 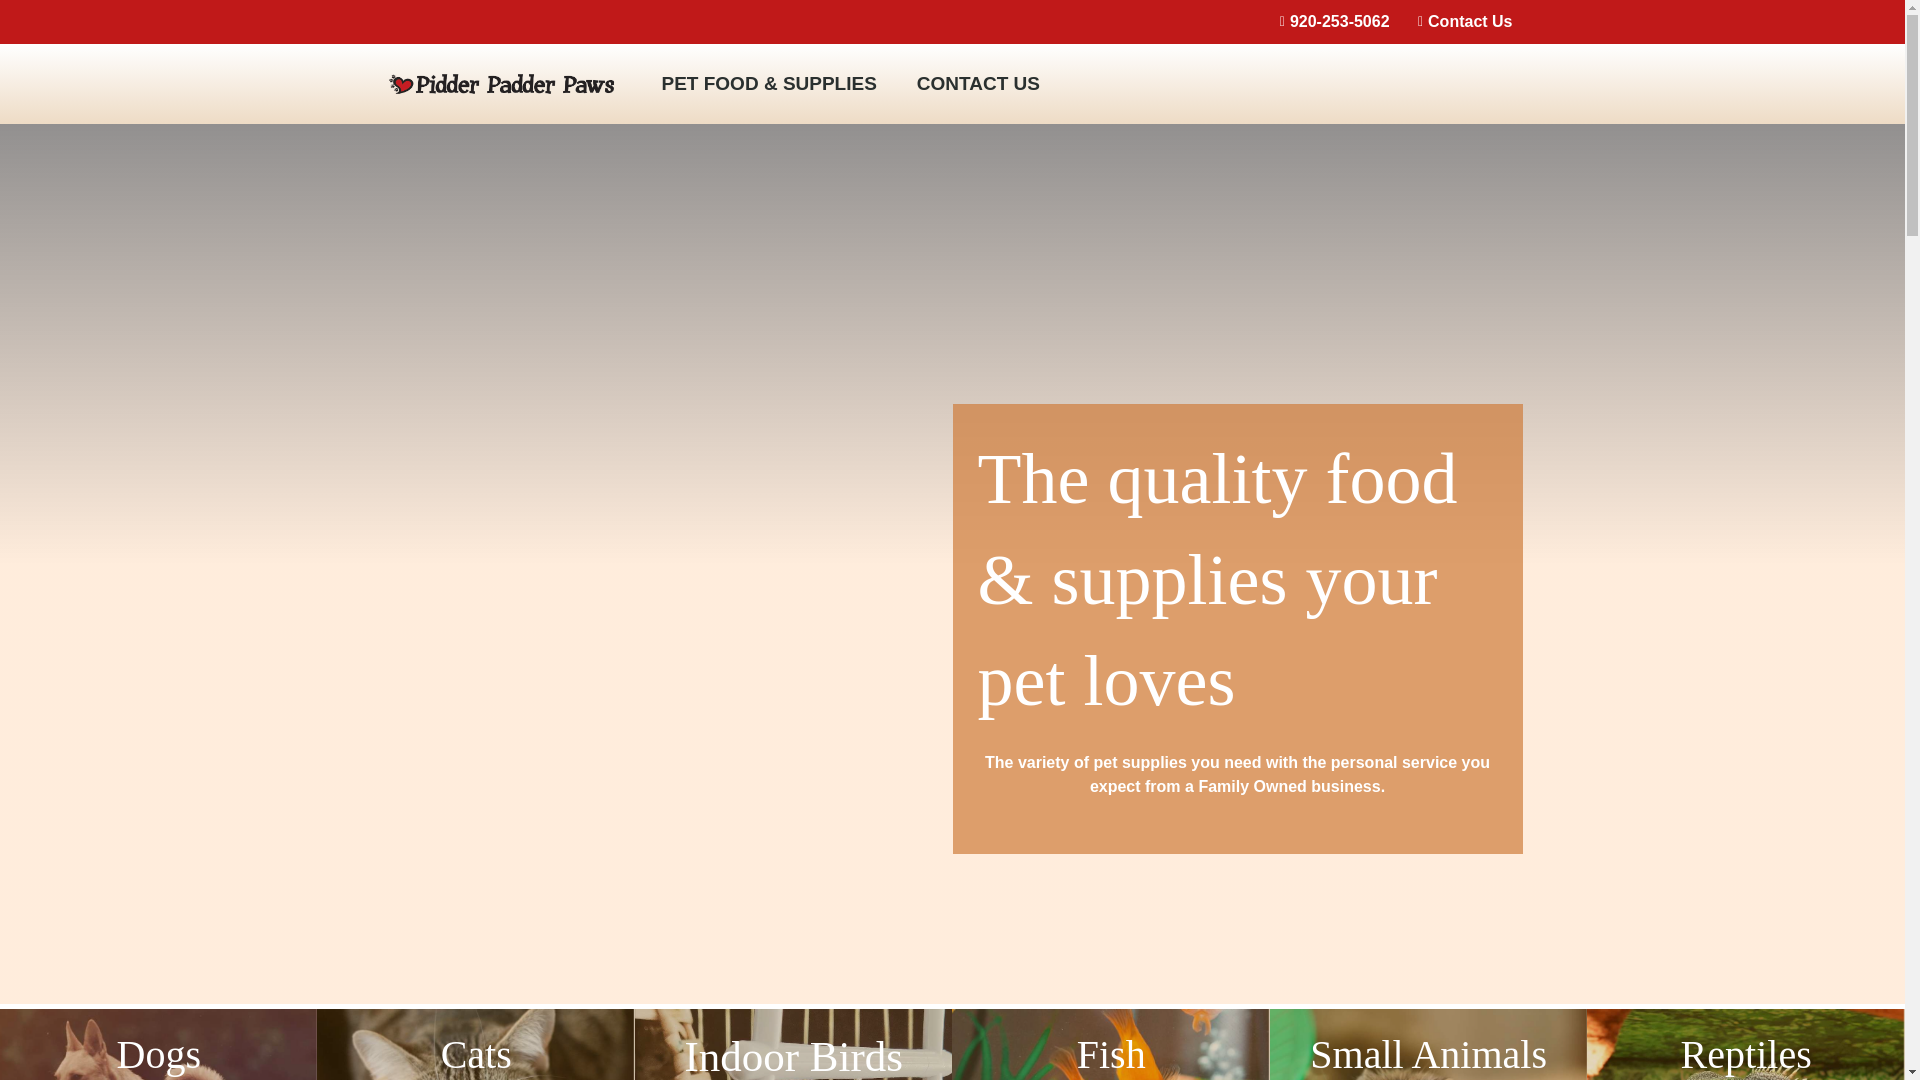 What do you see at coordinates (474, 1044) in the screenshot?
I see `Cats` at bounding box center [474, 1044].